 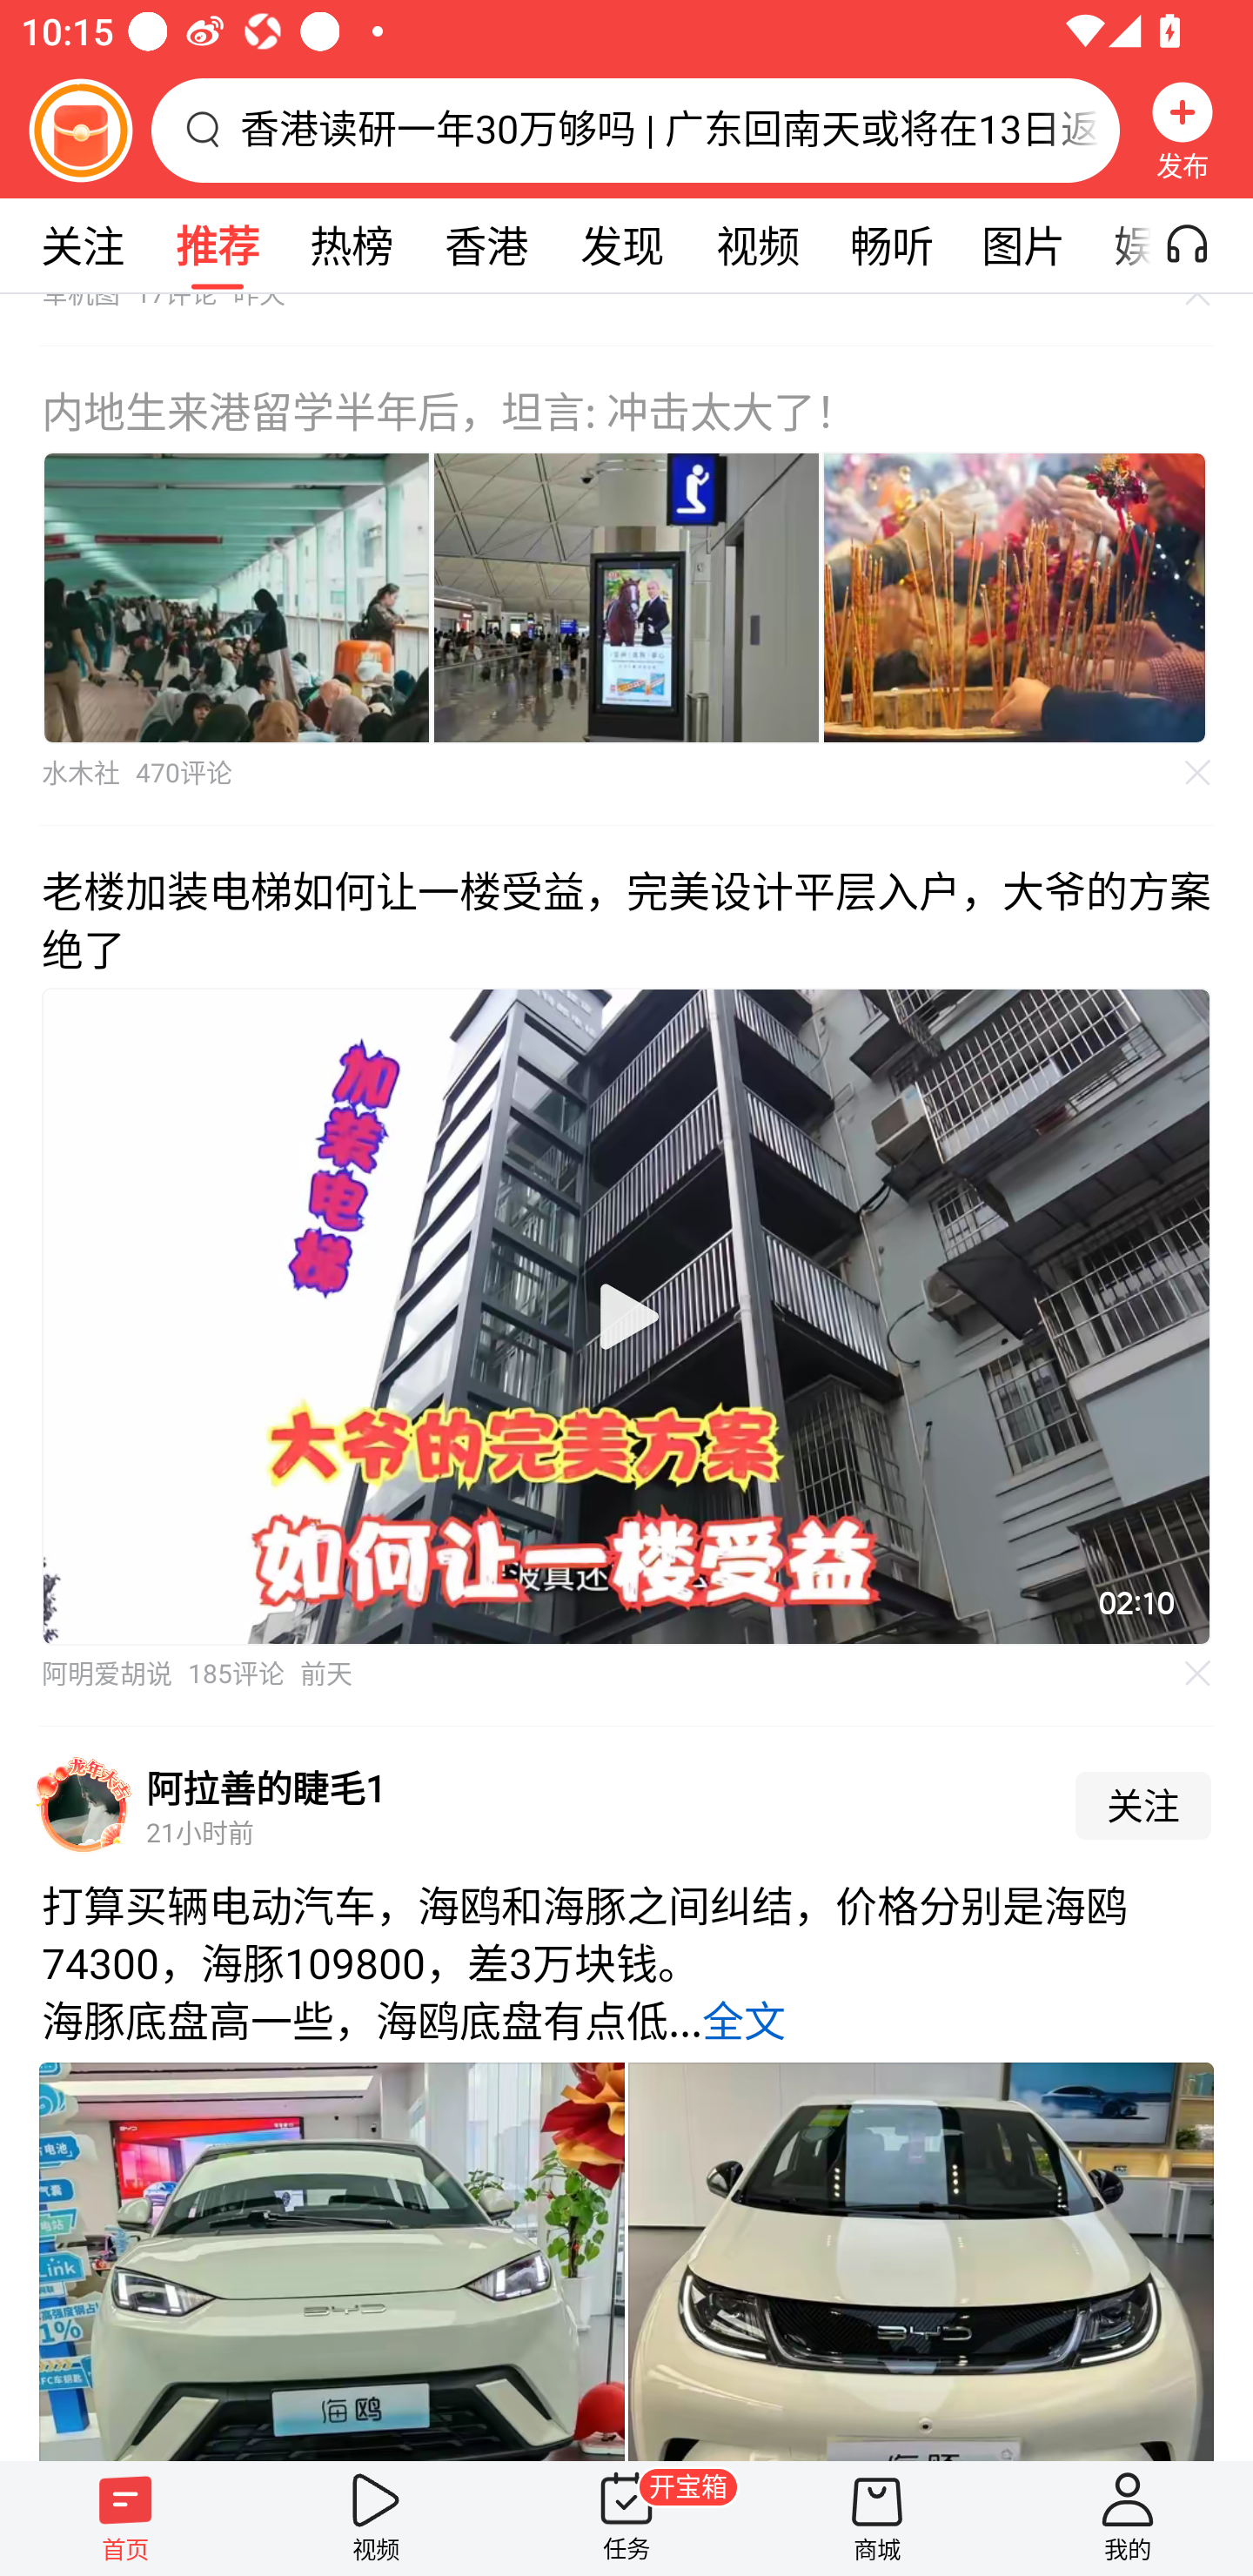 I want to click on 不感兴趣, so click(x=1198, y=1674).